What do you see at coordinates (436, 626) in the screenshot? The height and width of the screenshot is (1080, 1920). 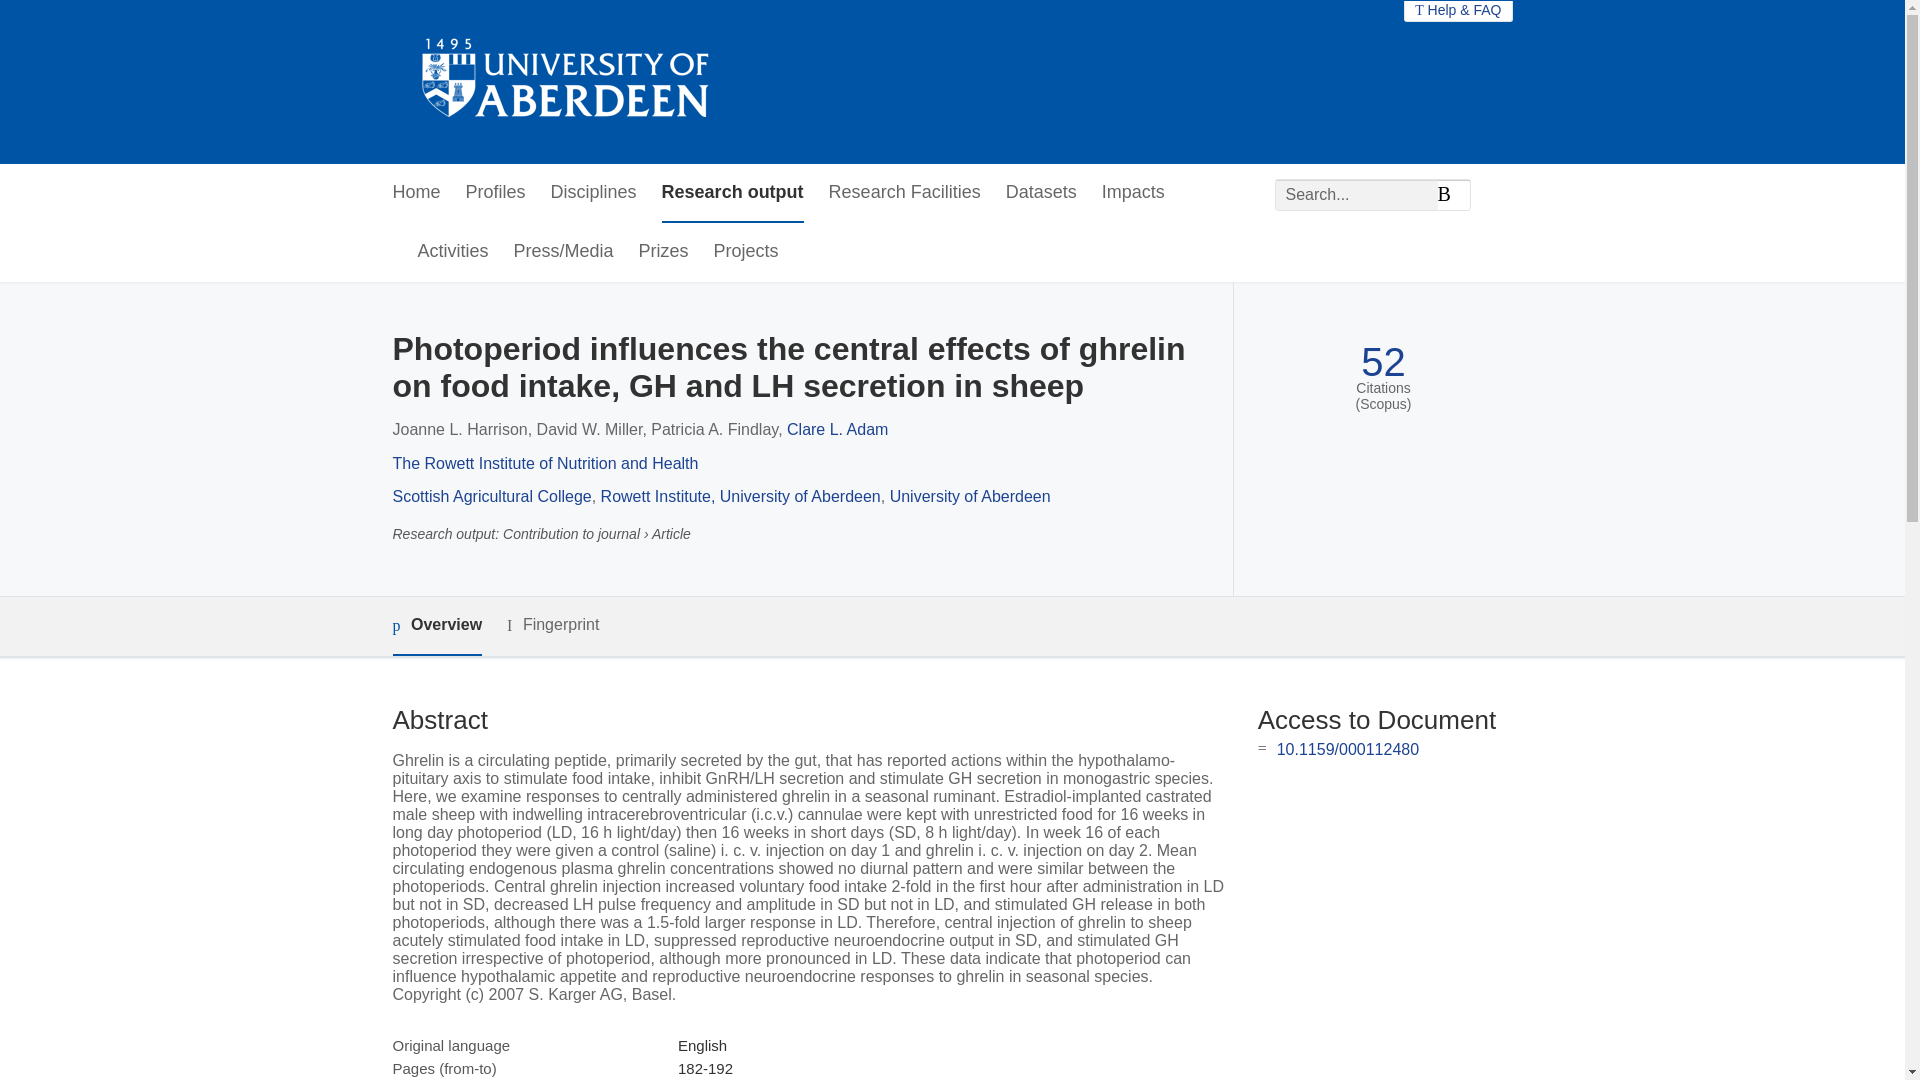 I see `Overview` at bounding box center [436, 626].